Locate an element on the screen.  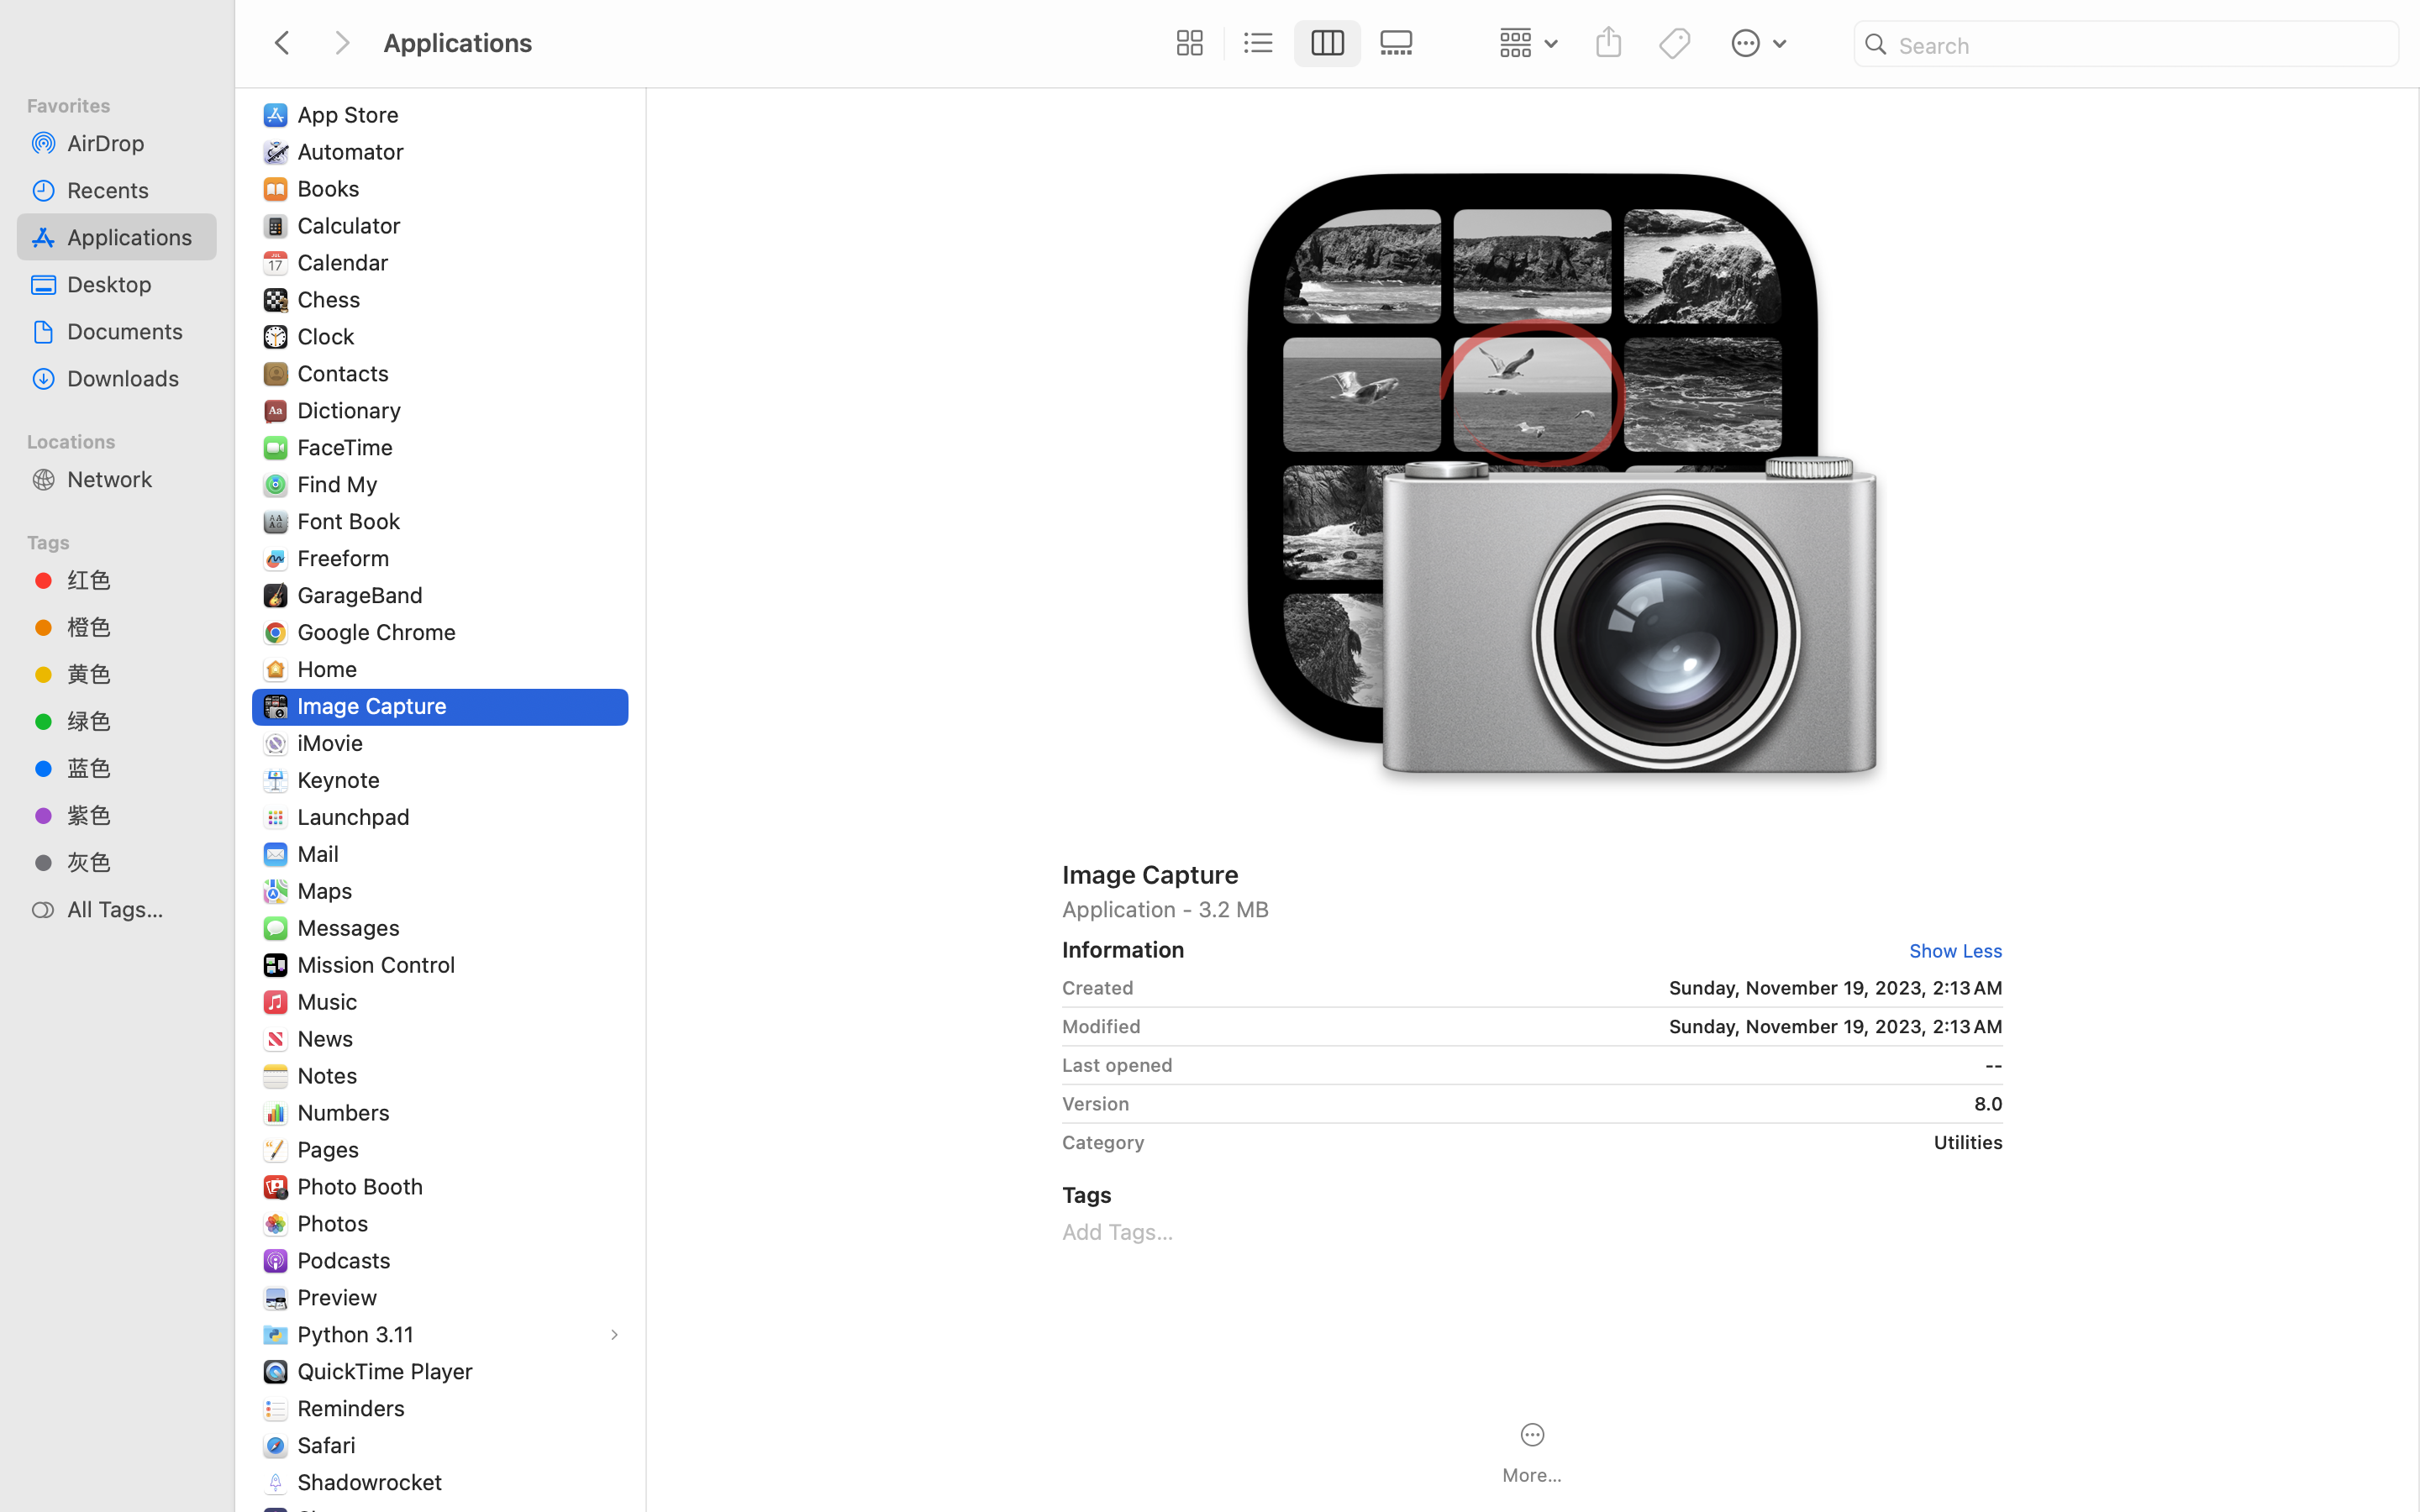
Clock is located at coordinates (329, 336).